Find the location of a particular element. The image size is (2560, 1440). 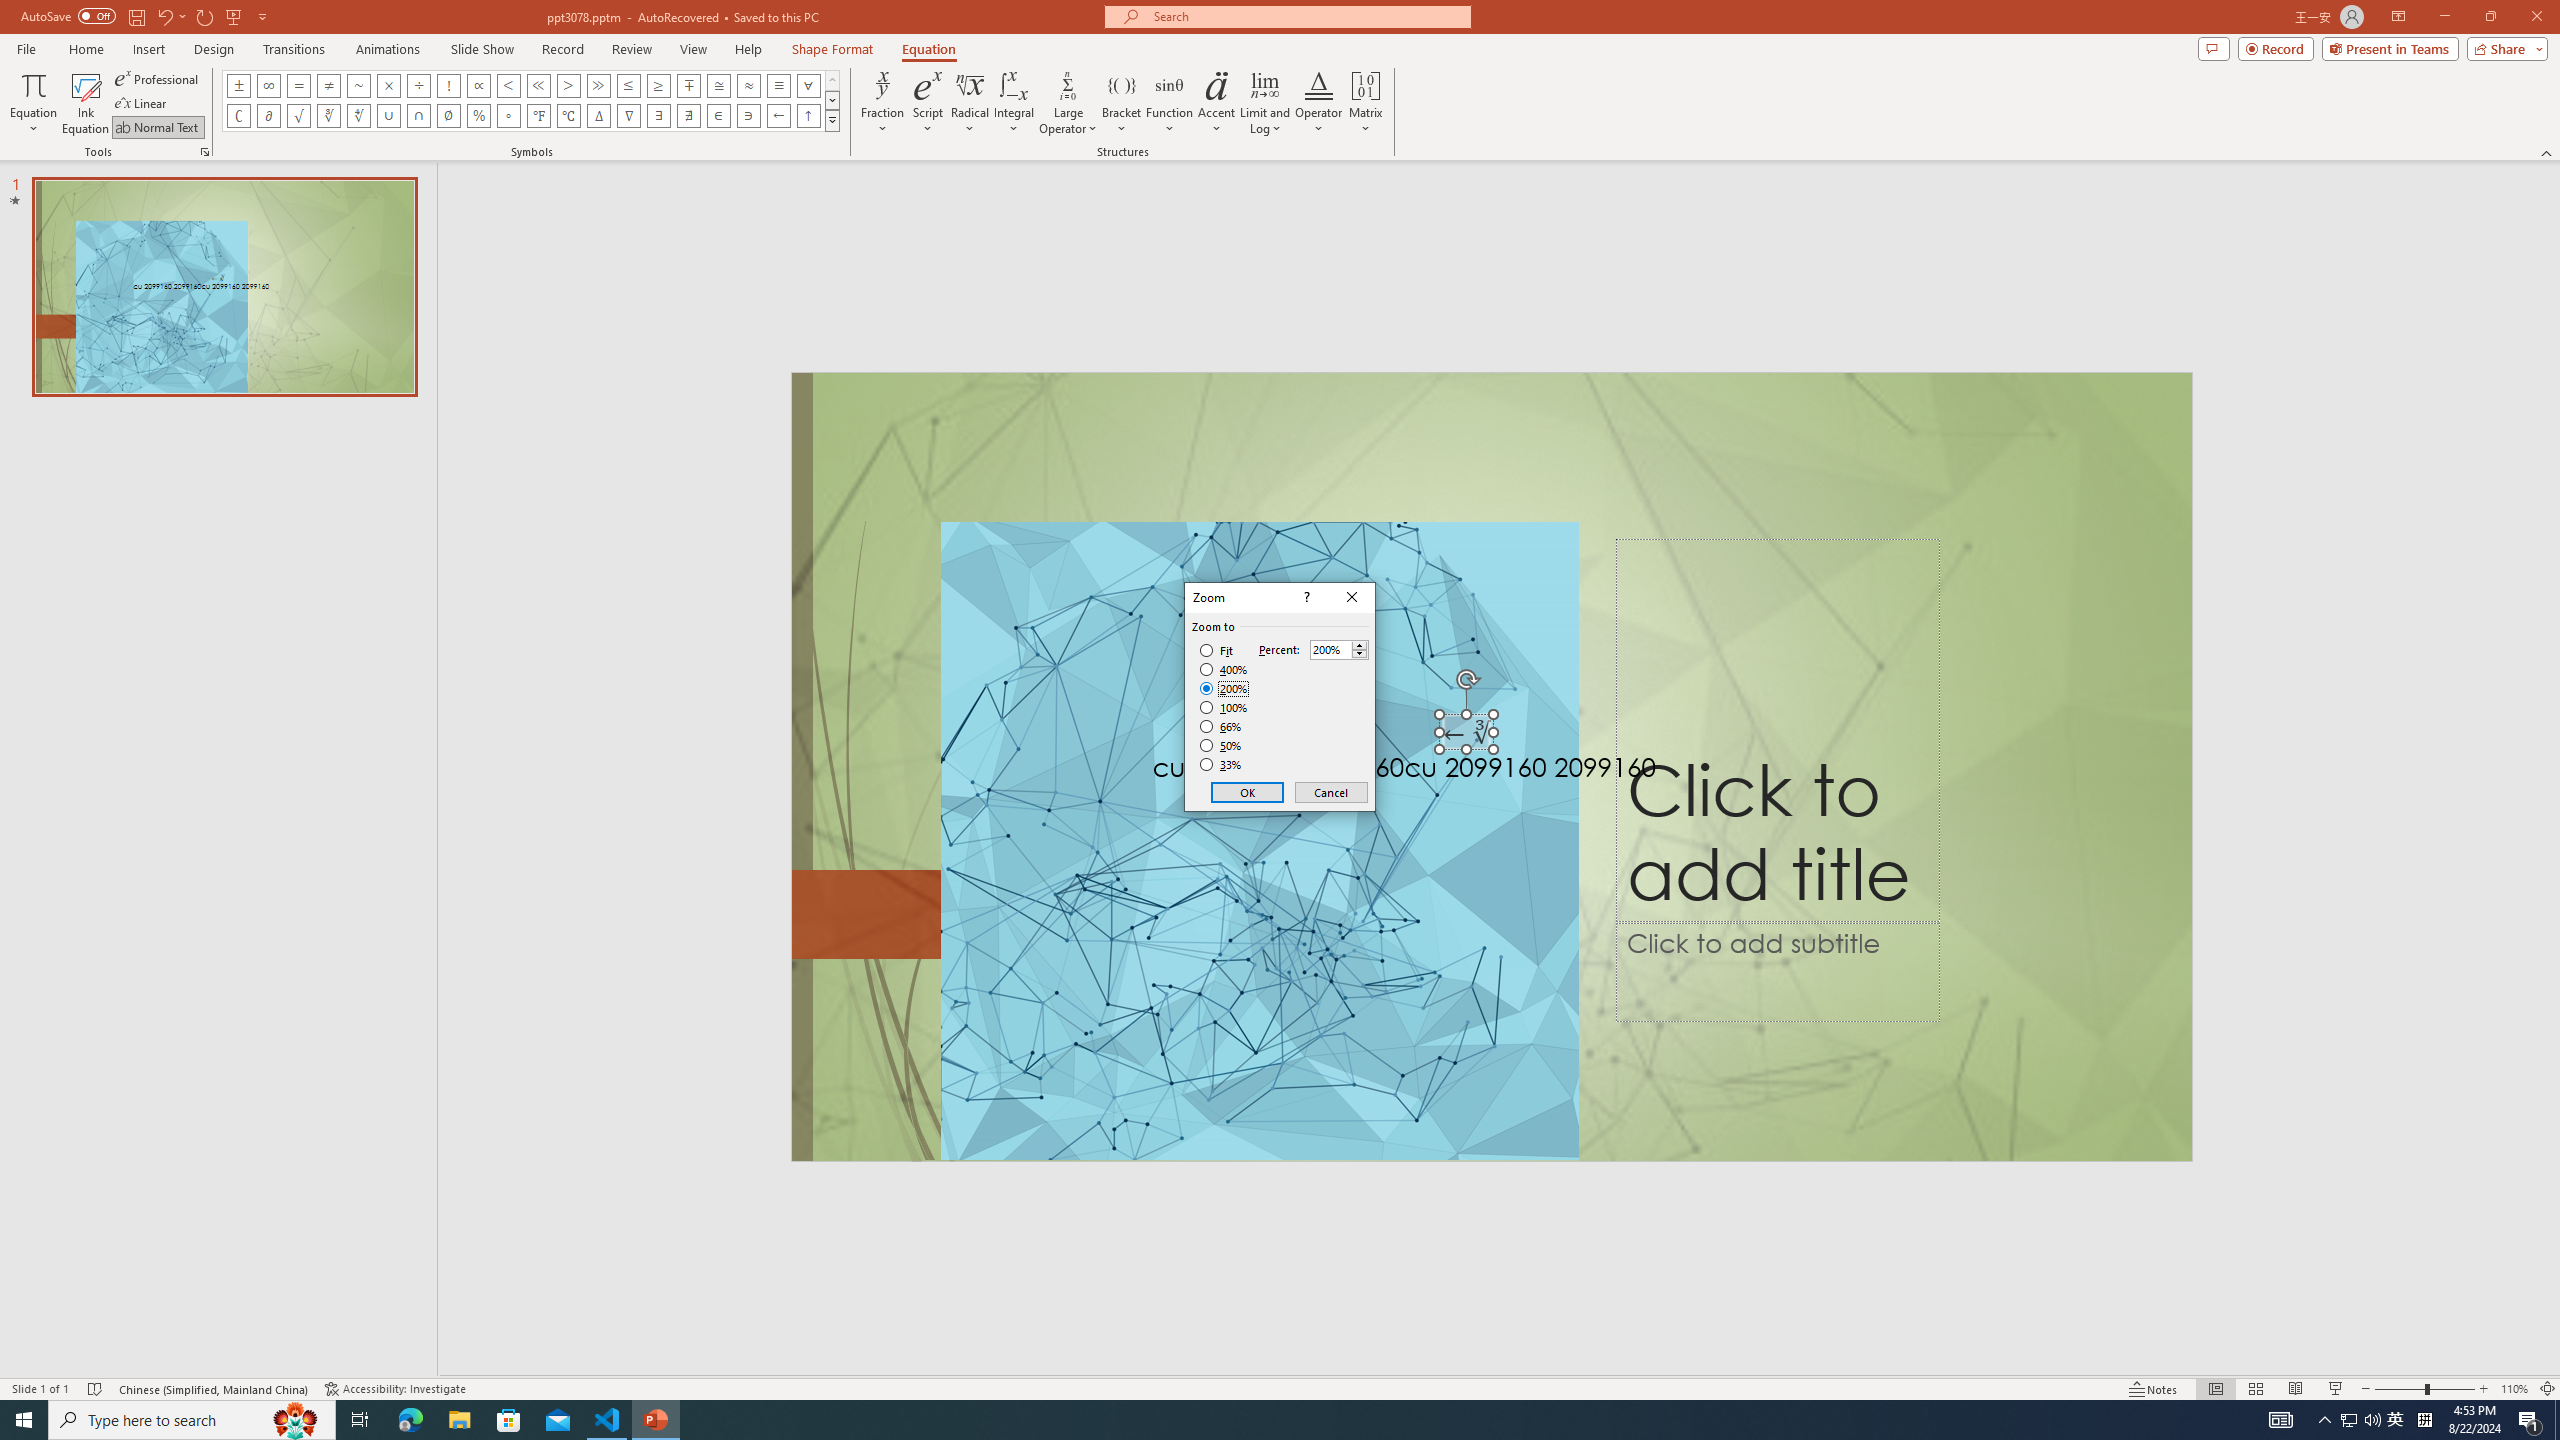

Equation Symbol Radical Sign is located at coordinates (299, 116).